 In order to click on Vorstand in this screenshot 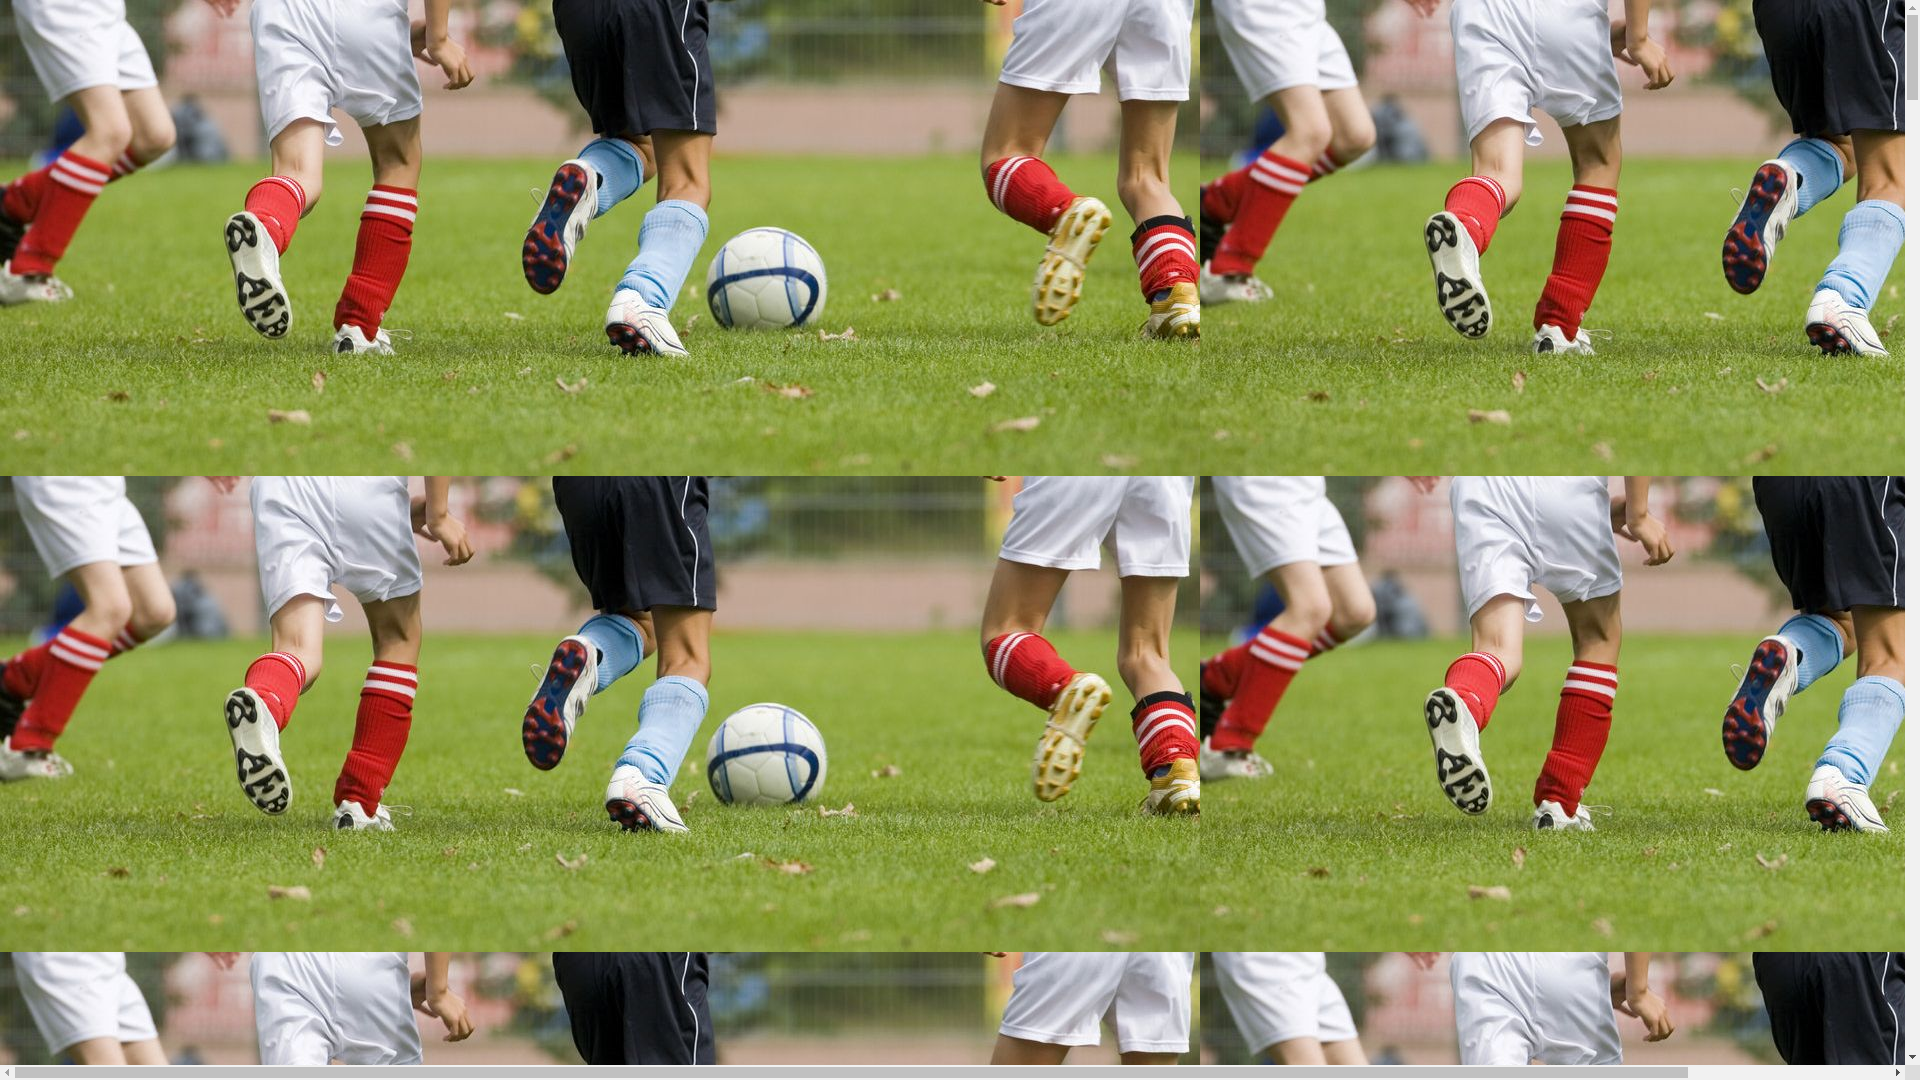, I will do `click(148, 828)`.